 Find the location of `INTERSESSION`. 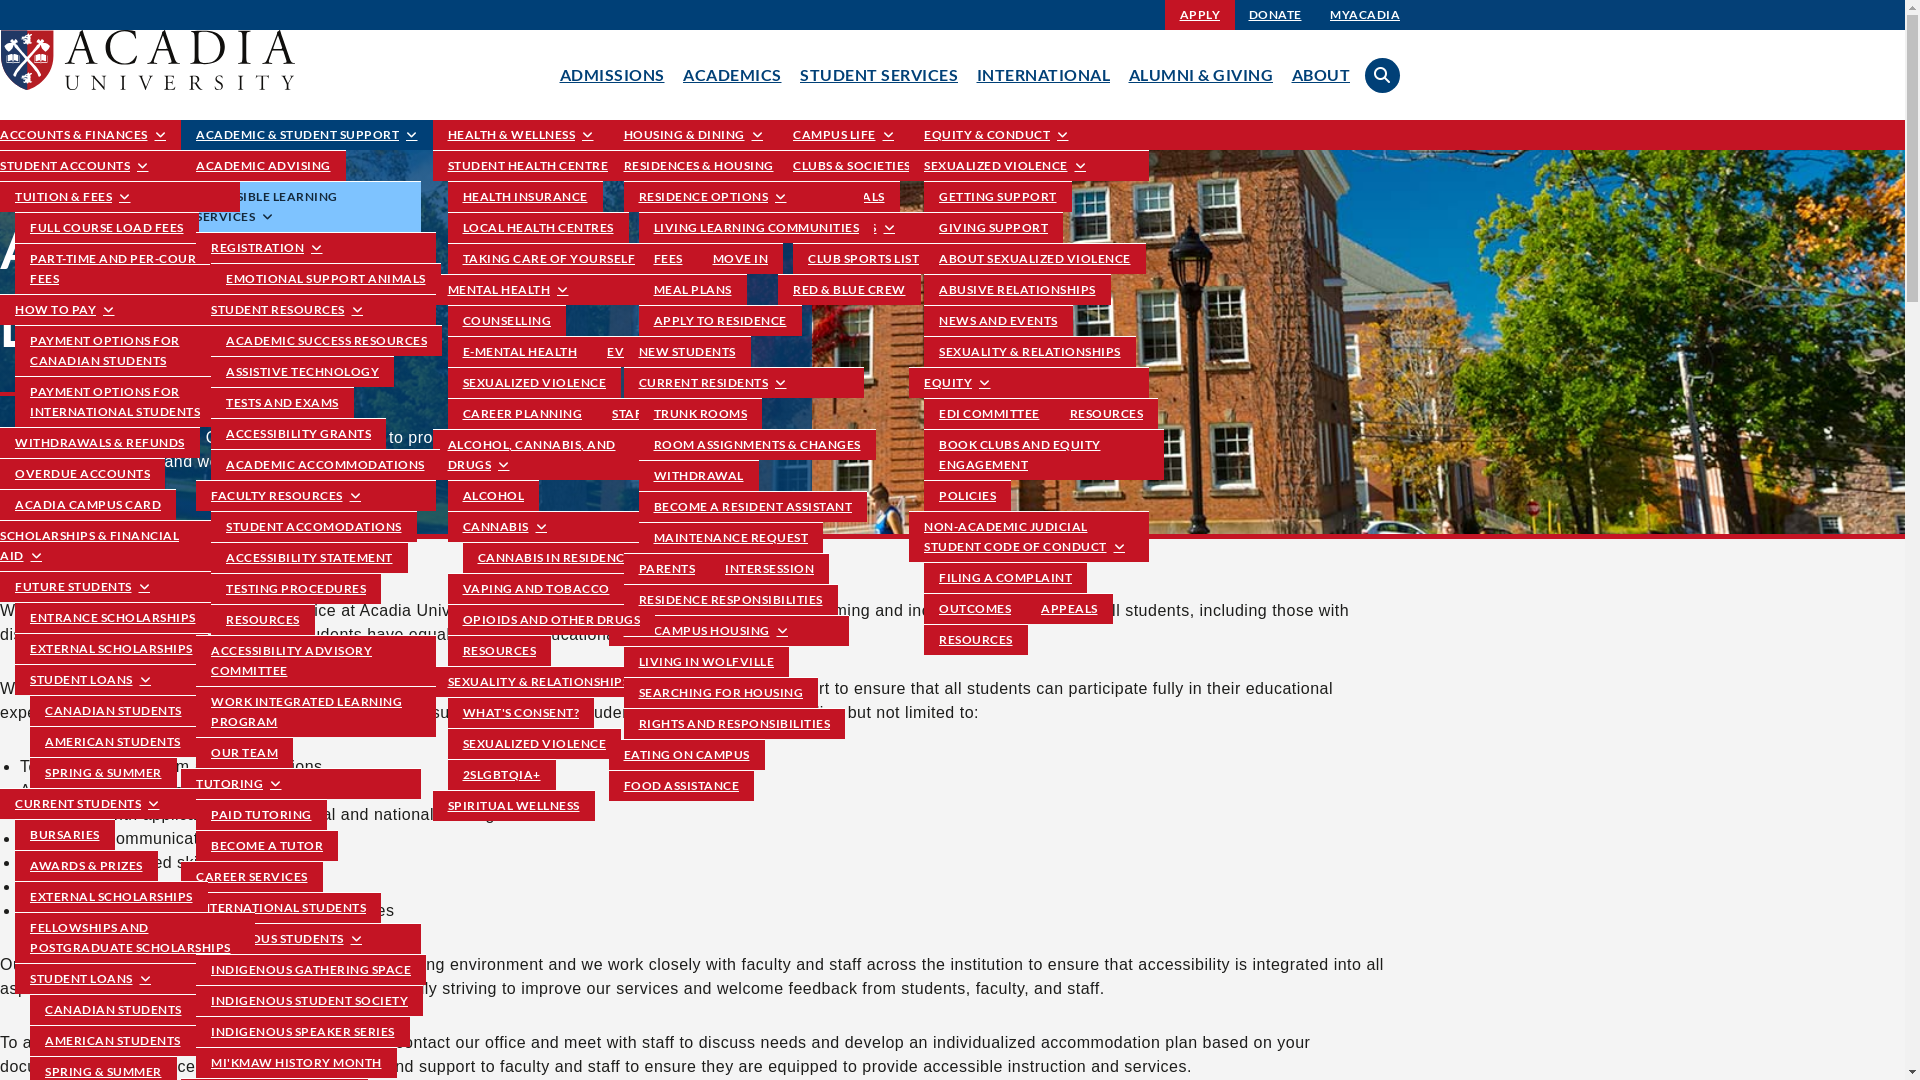

INTERSESSION is located at coordinates (770, 568).